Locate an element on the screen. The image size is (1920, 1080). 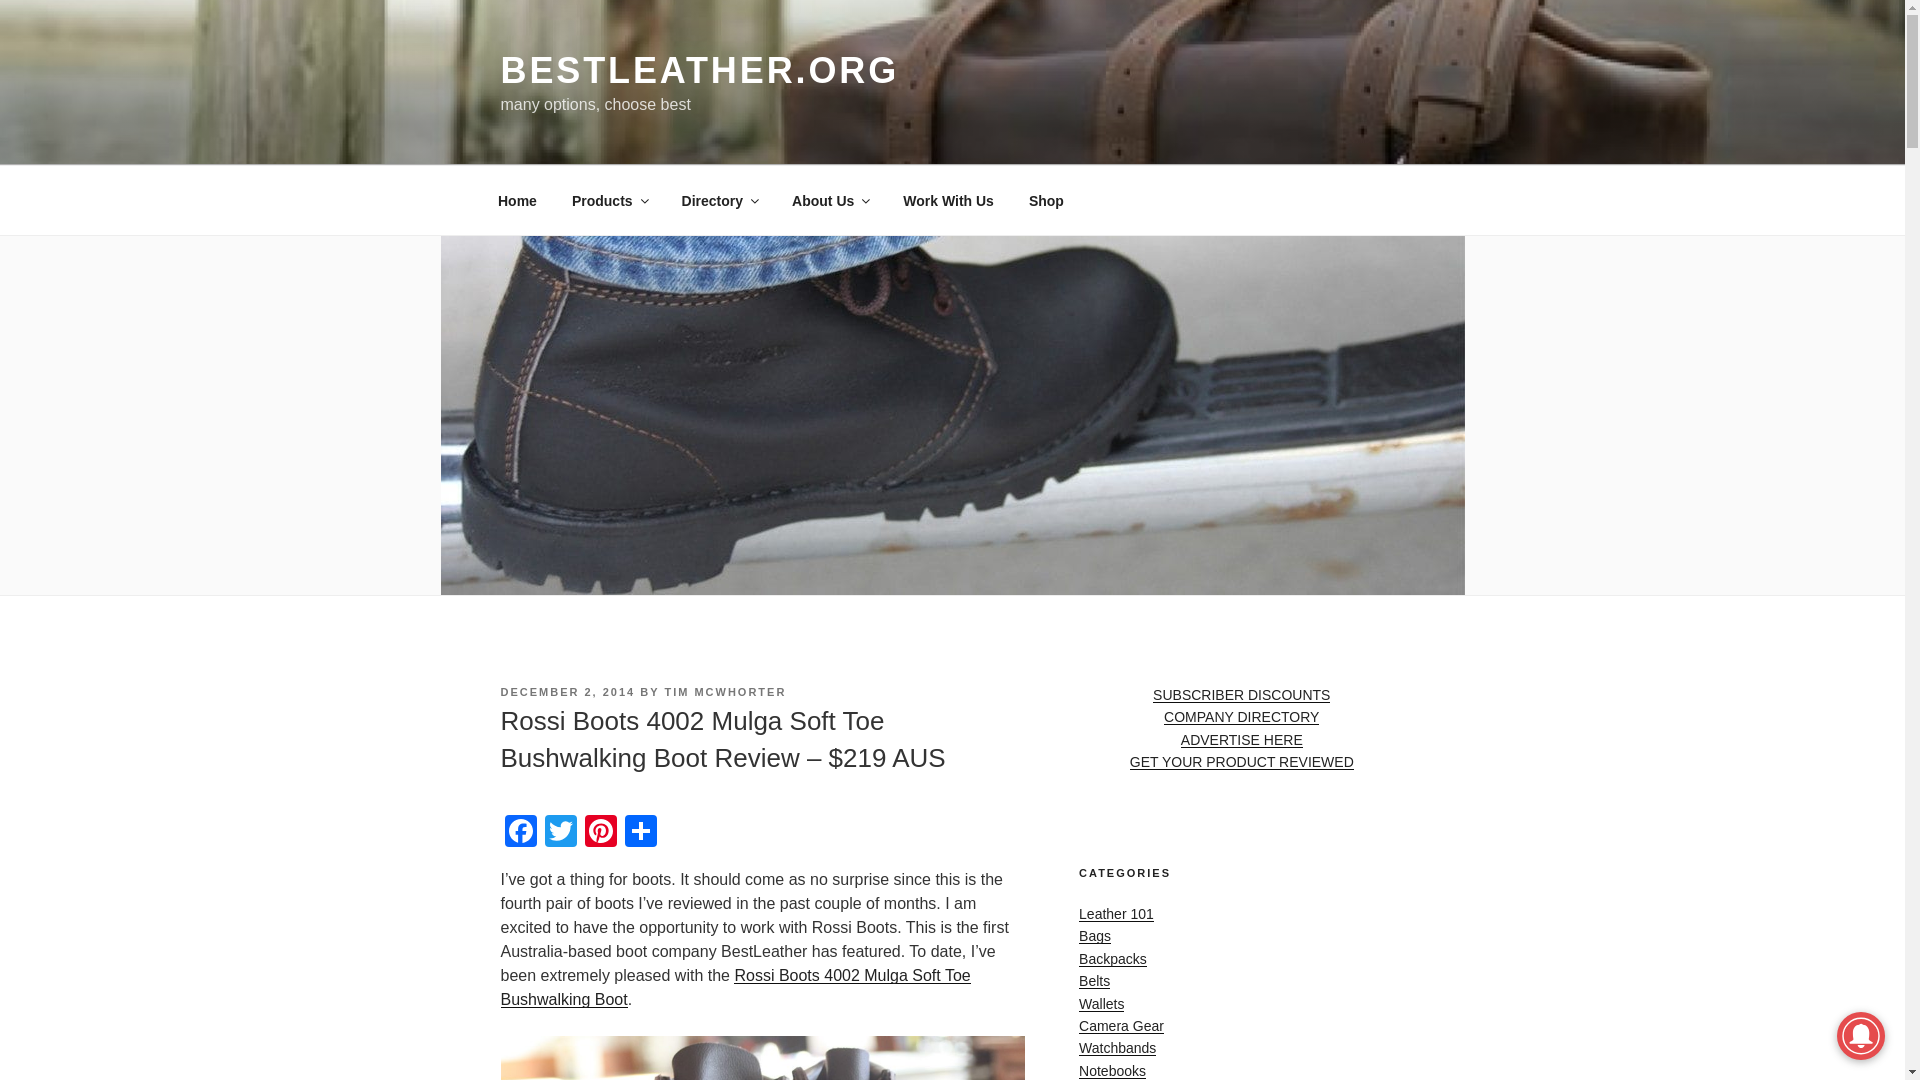
BESTLEATHER.ORG is located at coordinates (698, 70).